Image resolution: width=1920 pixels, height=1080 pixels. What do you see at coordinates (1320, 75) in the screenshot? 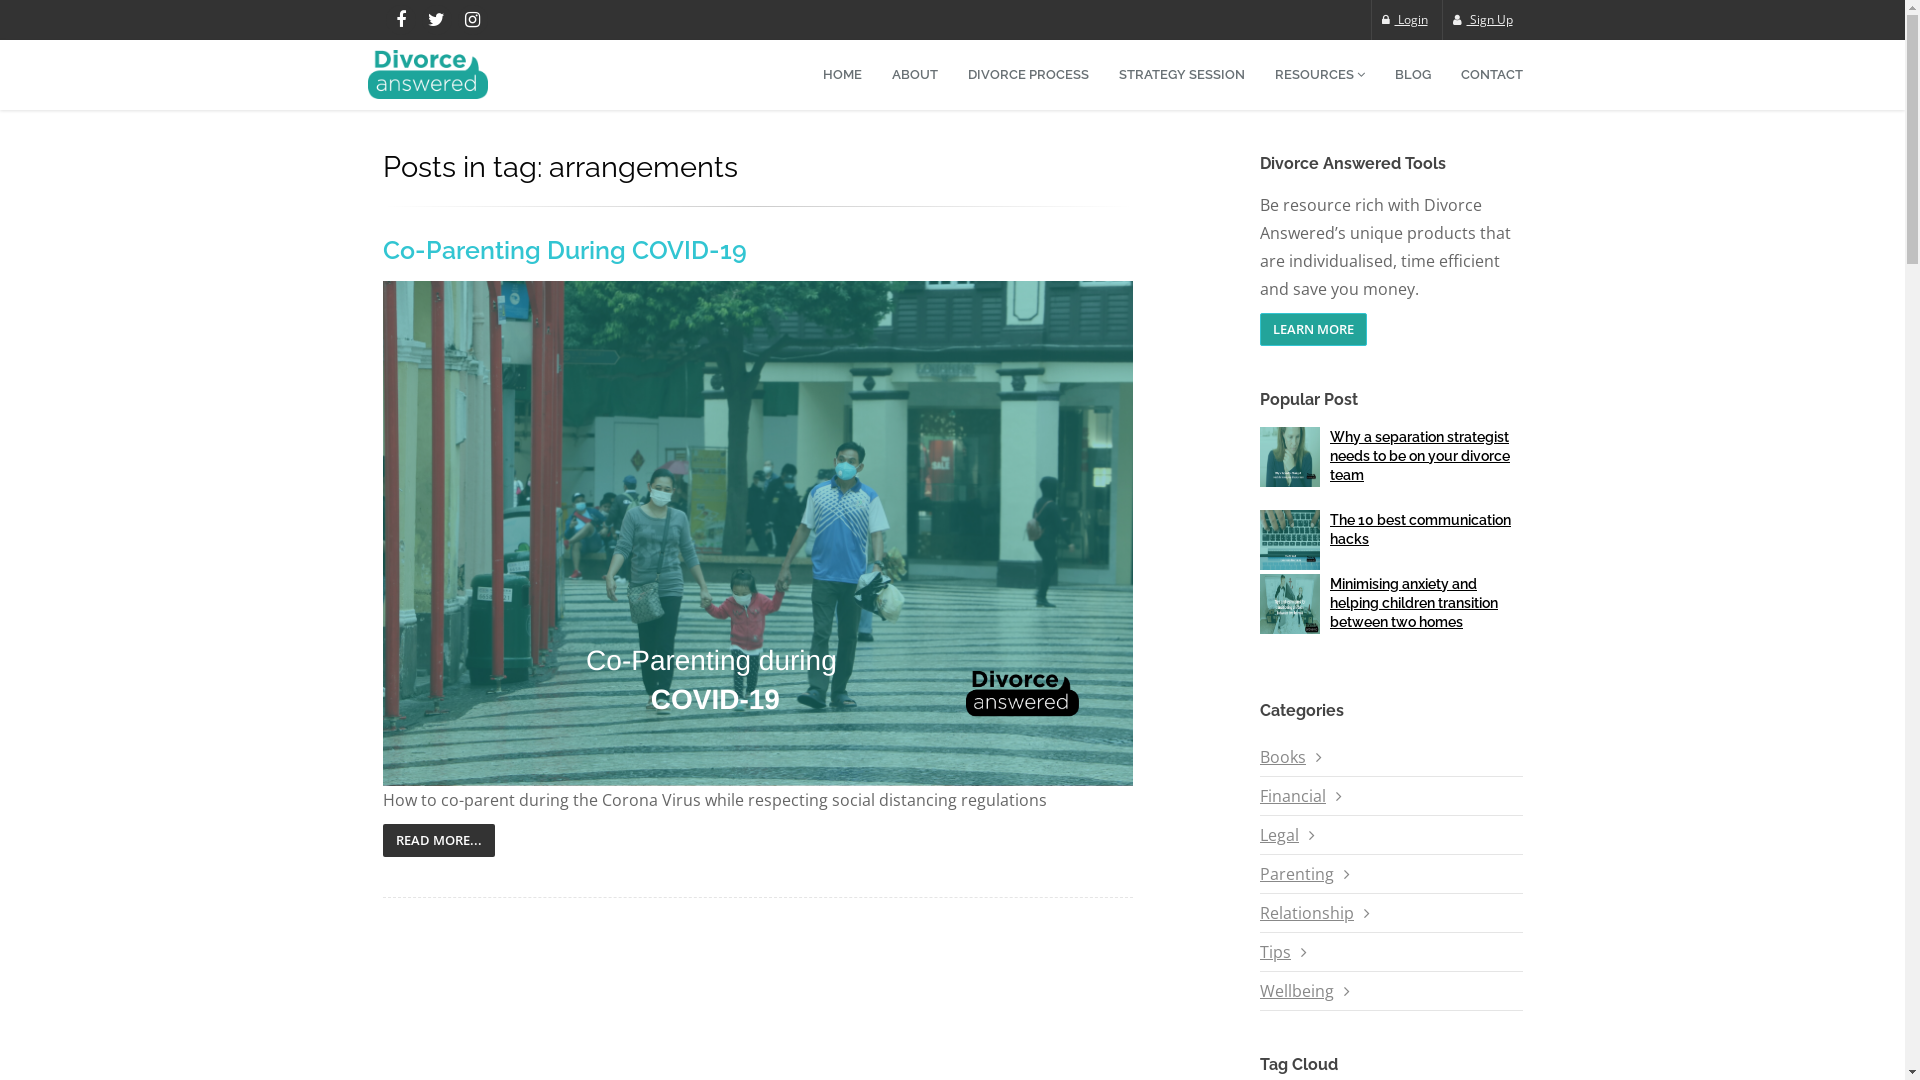
I see `RESOURCES` at bounding box center [1320, 75].